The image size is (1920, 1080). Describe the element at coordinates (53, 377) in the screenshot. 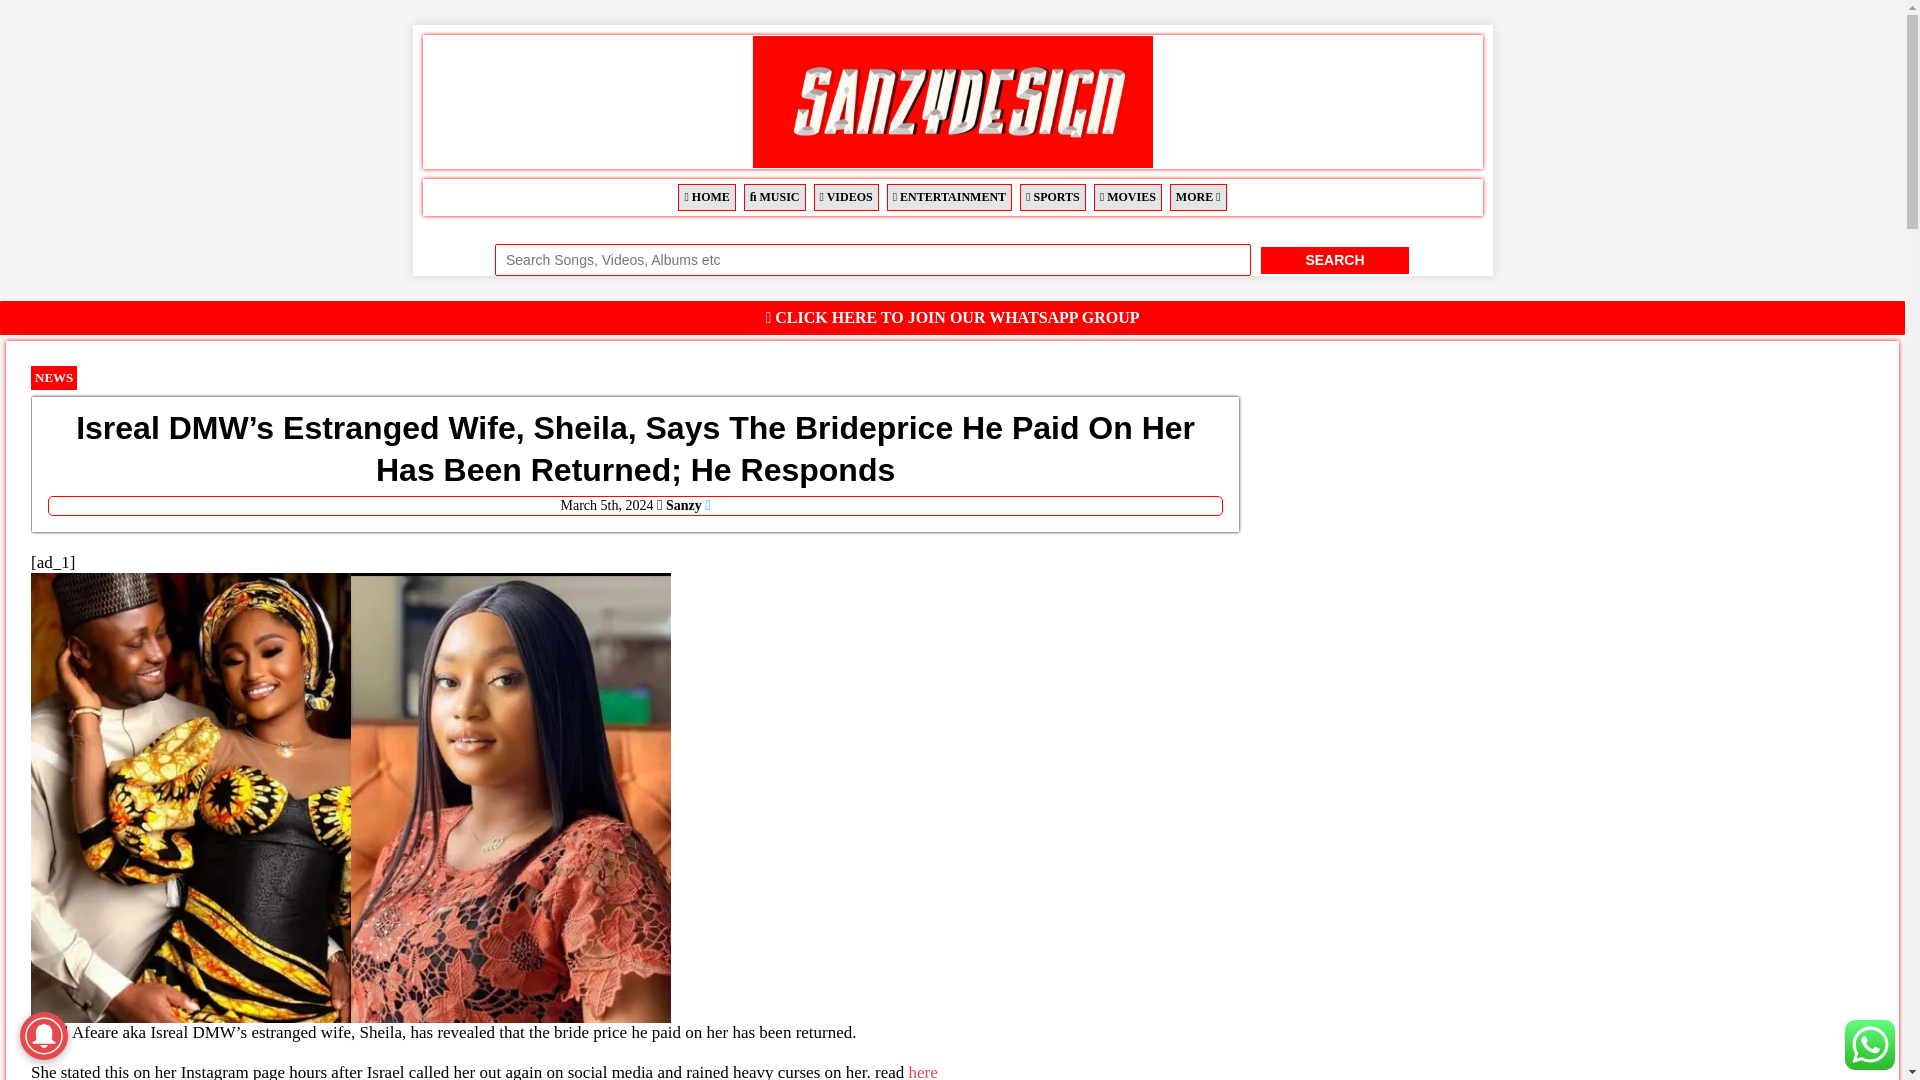

I see `NEWS` at that location.